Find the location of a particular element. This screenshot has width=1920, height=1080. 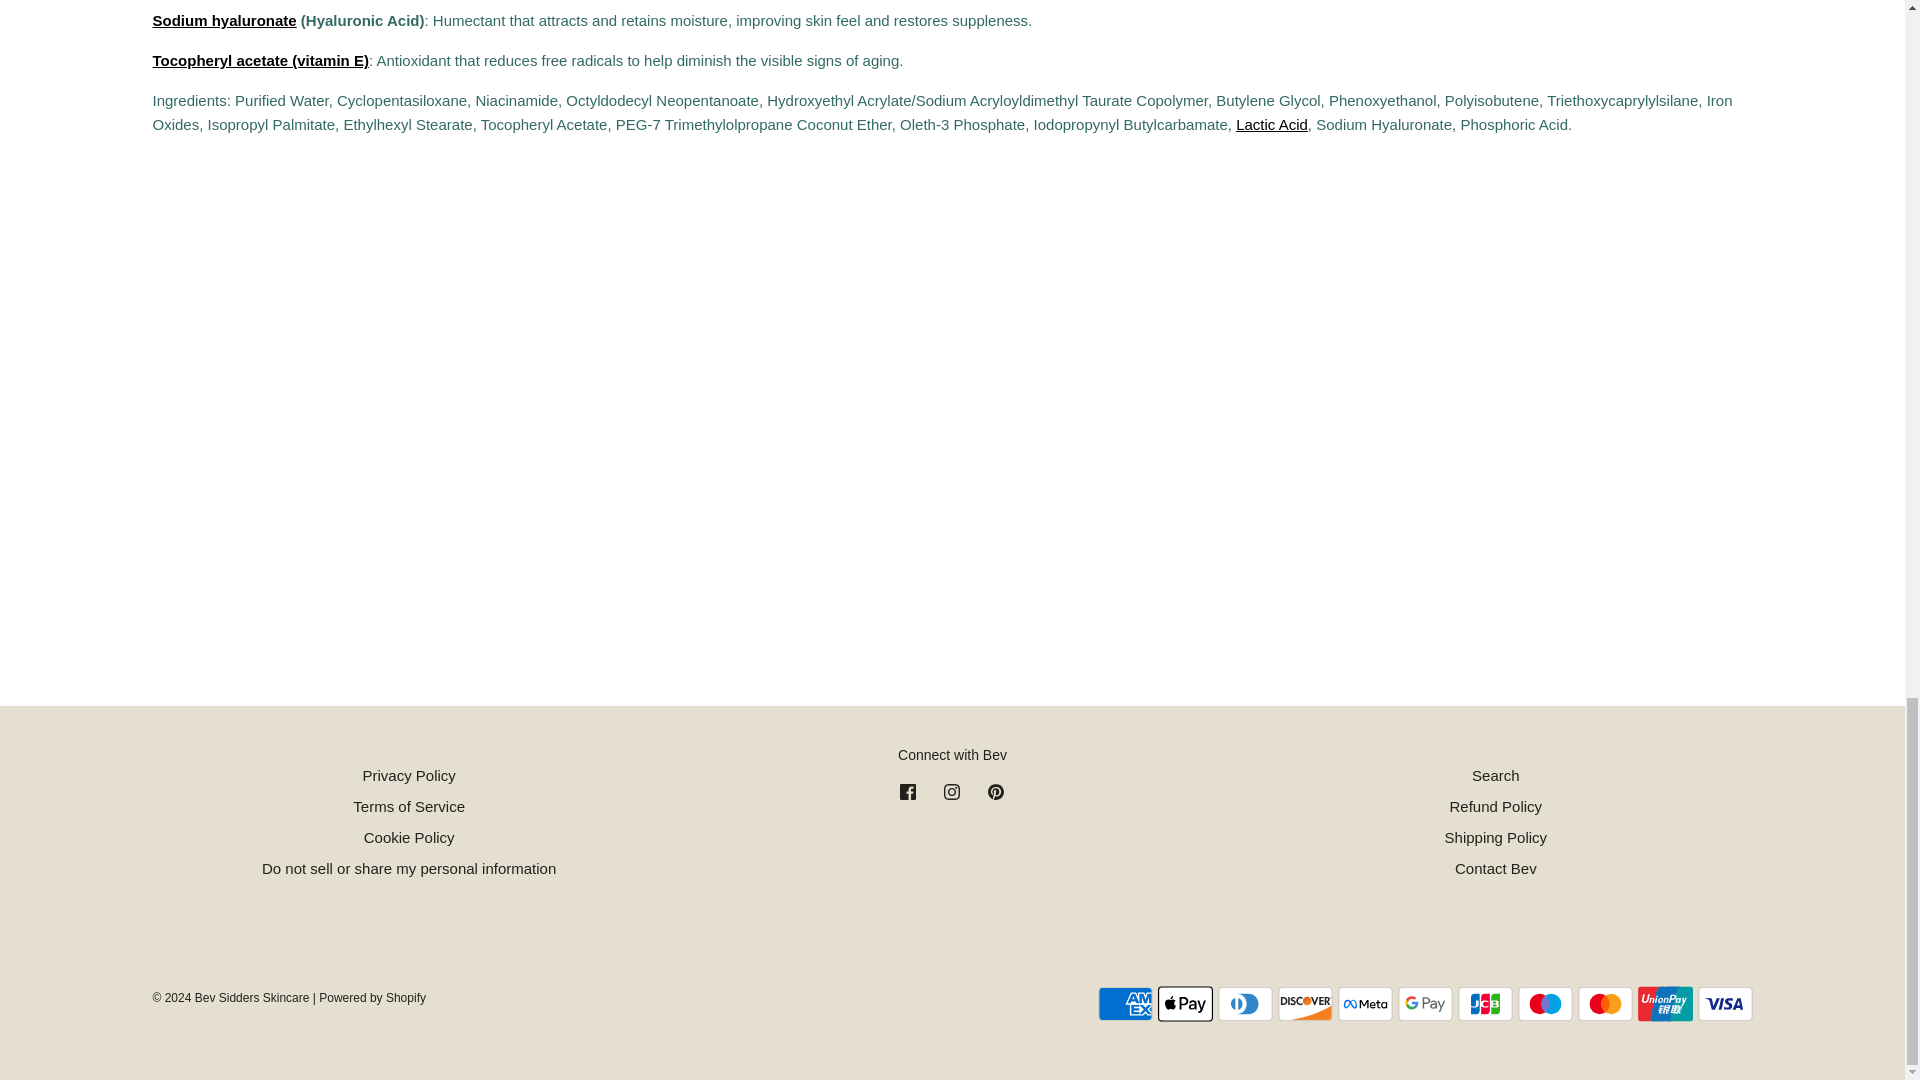

Discover is located at coordinates (1305, 1003).